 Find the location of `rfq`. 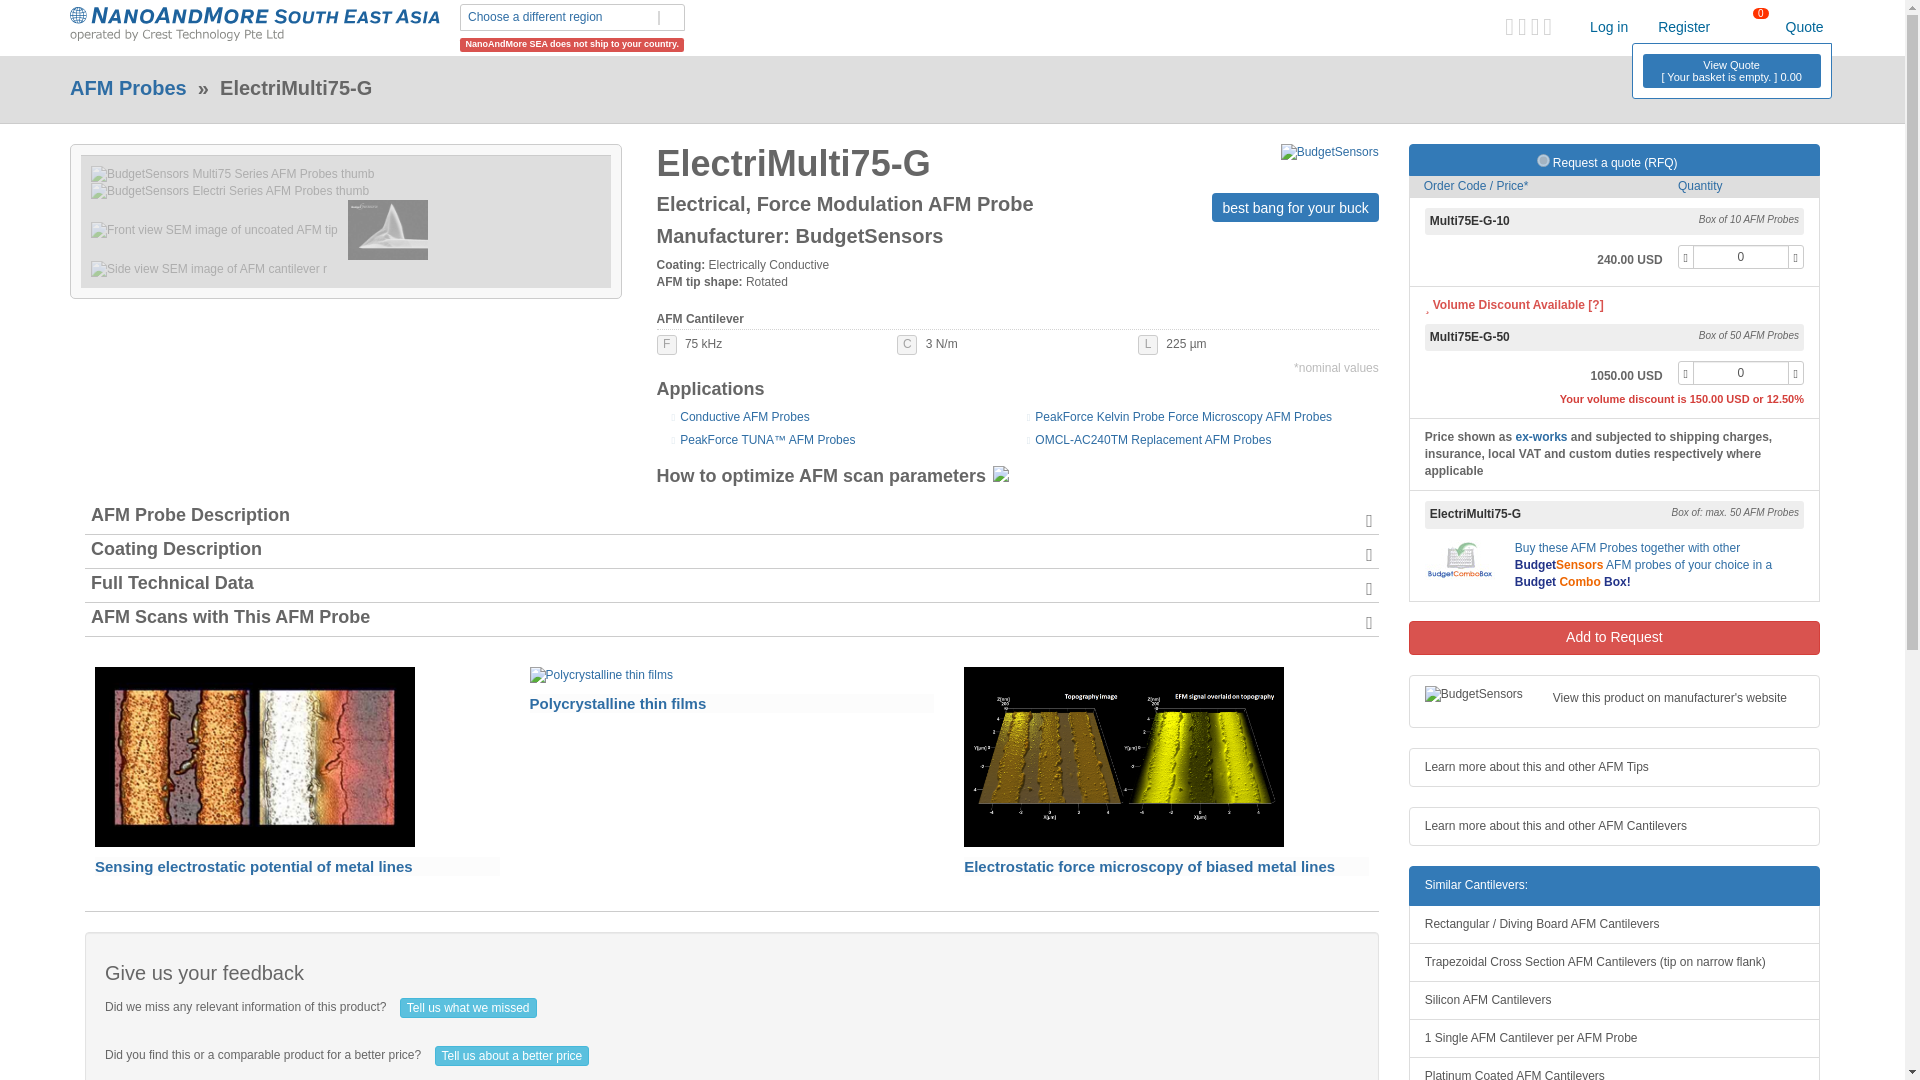

rfq is located at coordinates (1543, 160).